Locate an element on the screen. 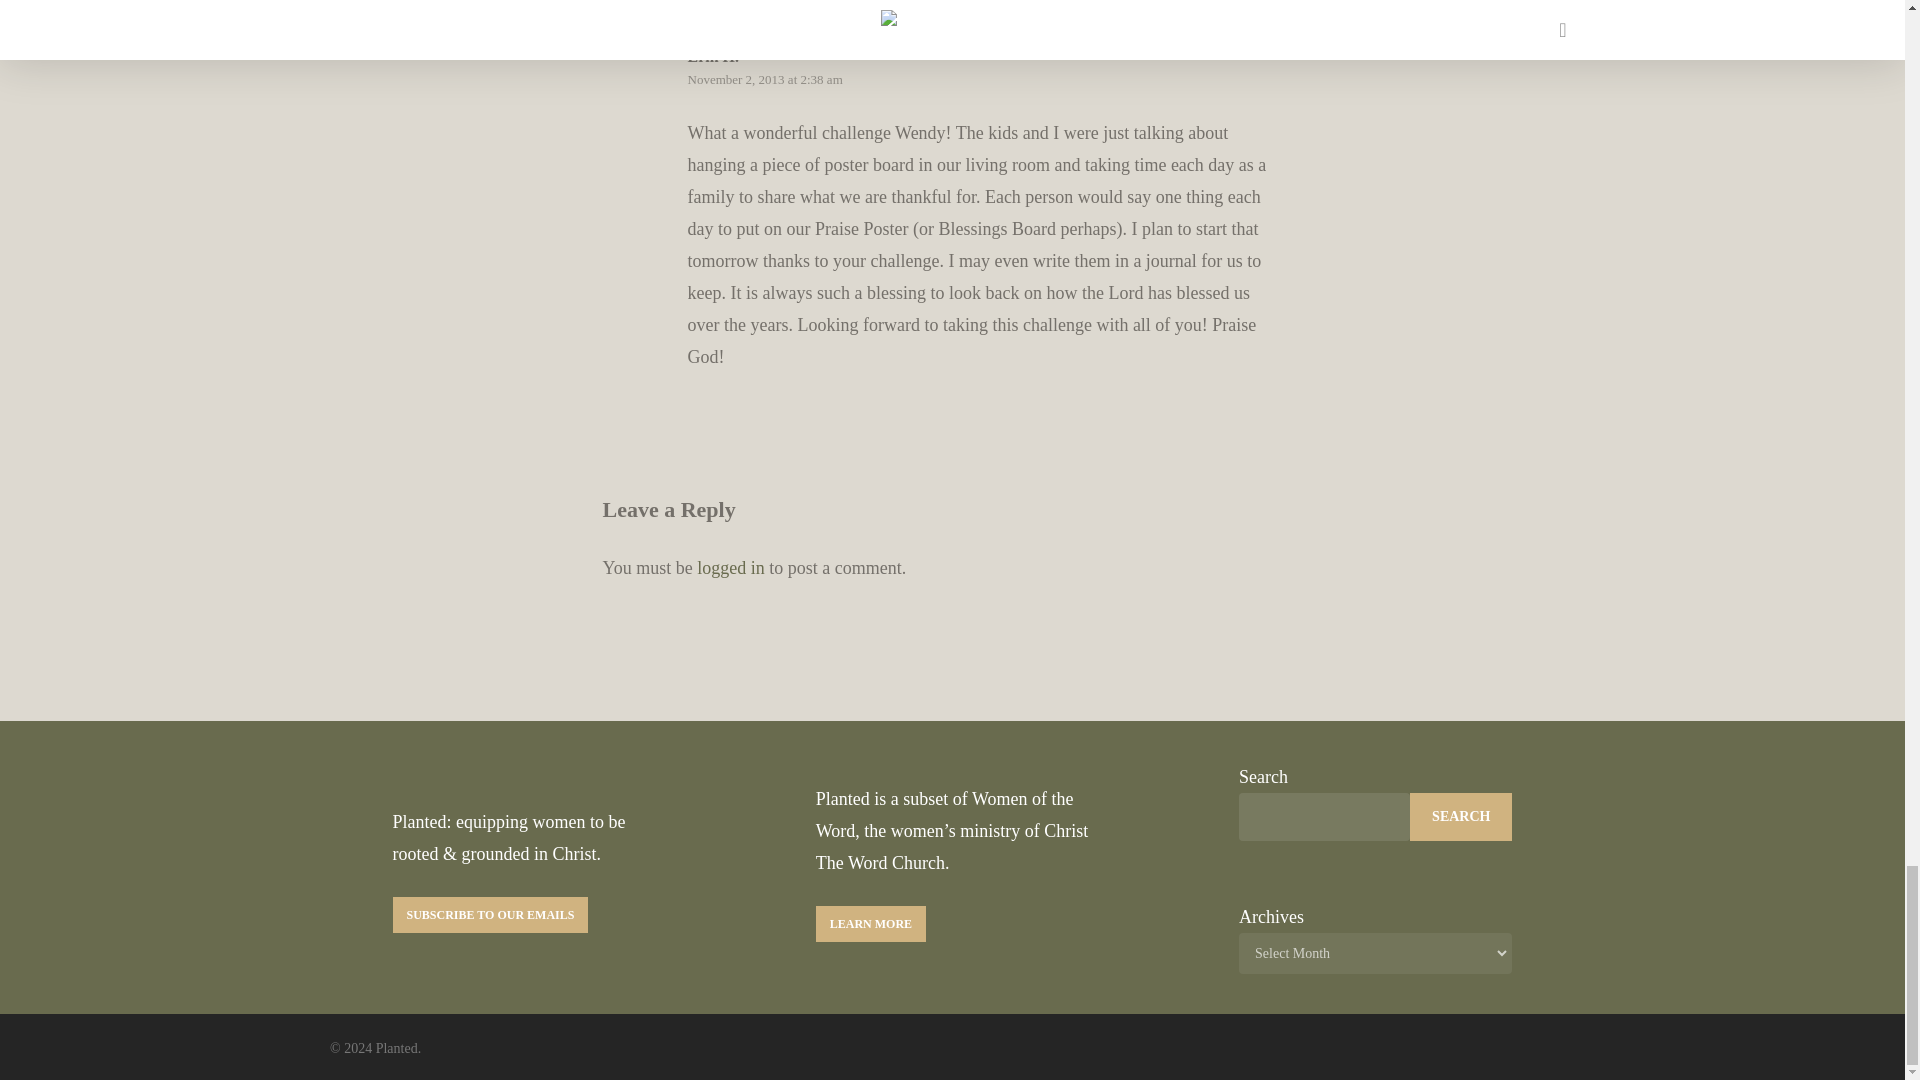 The height and width of the screenshot is (1080, 1920). SEARCH is located at coordinates (1460, 816).